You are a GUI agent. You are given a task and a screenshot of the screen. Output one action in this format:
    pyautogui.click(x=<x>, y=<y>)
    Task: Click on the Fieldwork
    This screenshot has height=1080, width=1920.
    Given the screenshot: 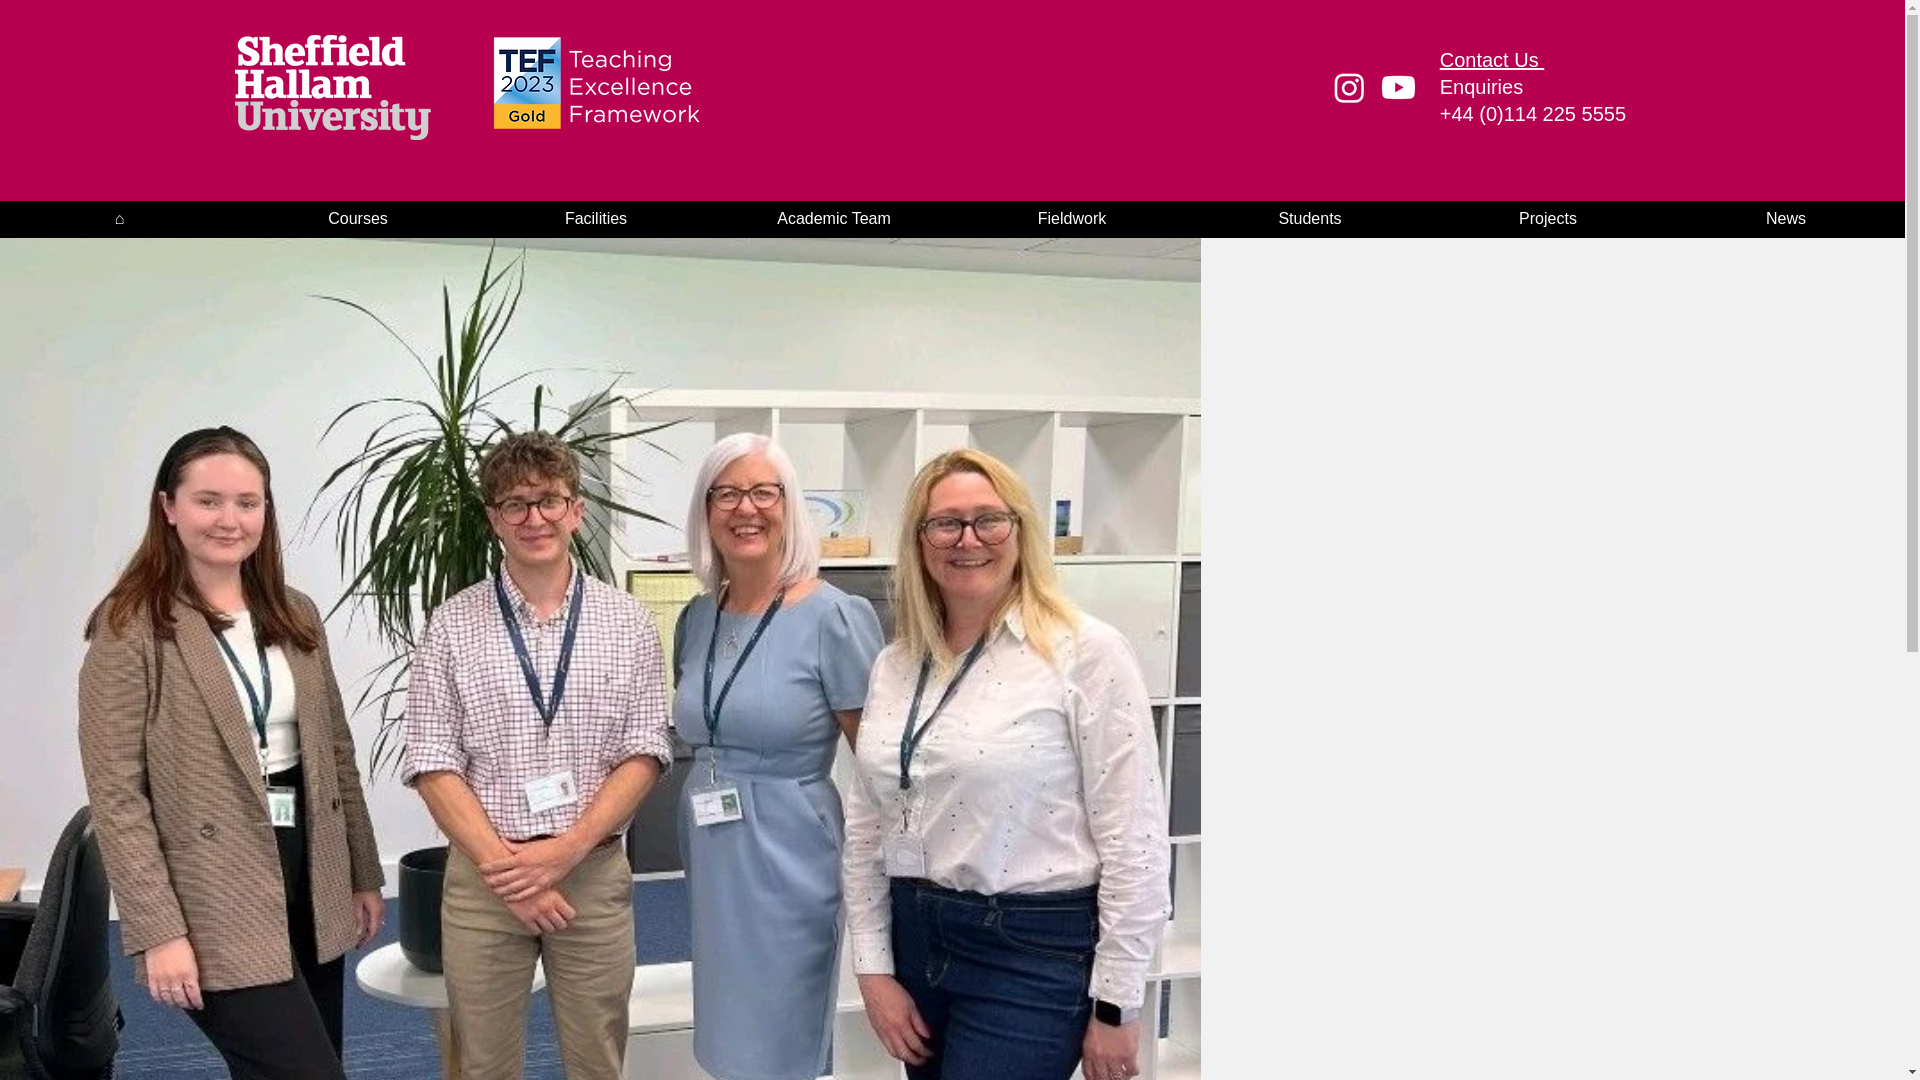 What is the action you would take?
    pyautogui.click(x=1071, y=218)
    